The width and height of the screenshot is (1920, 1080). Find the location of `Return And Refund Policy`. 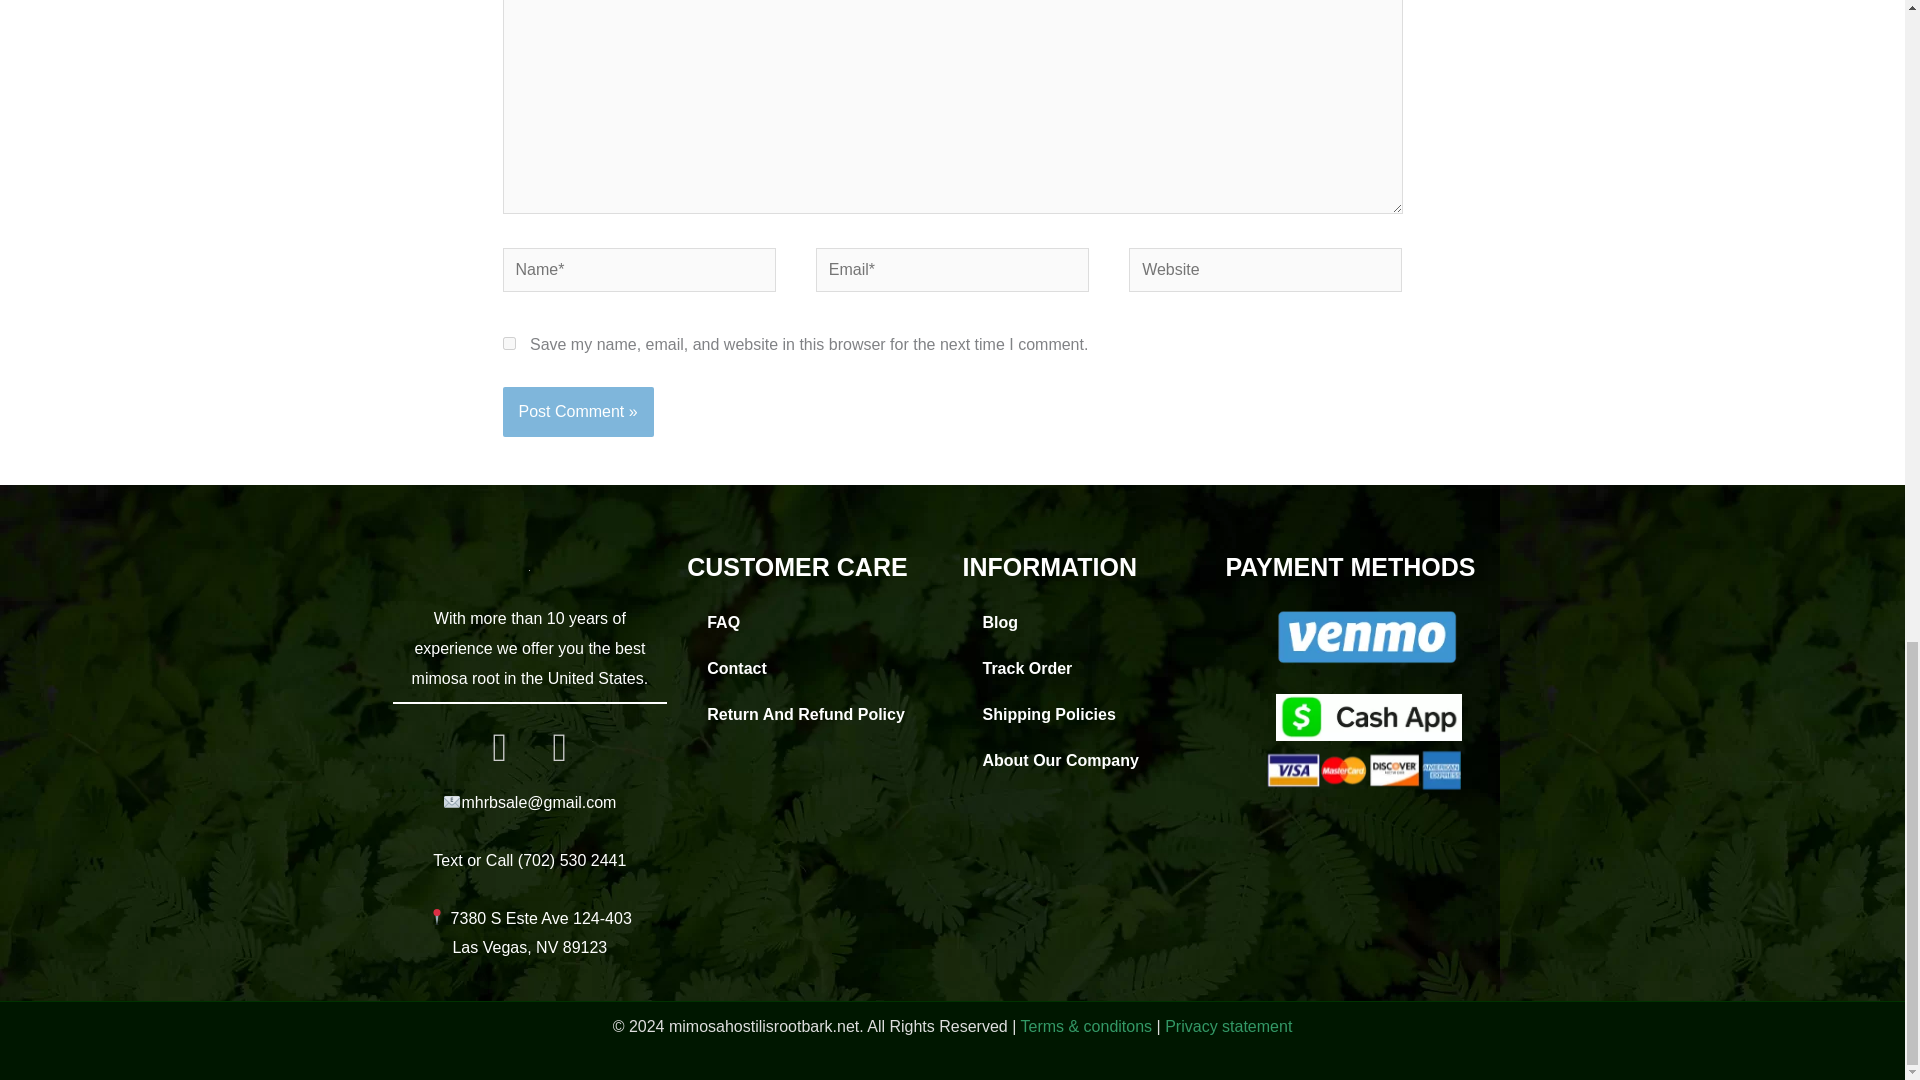

Return And Refund Policy is located at coordinates (814, 714).